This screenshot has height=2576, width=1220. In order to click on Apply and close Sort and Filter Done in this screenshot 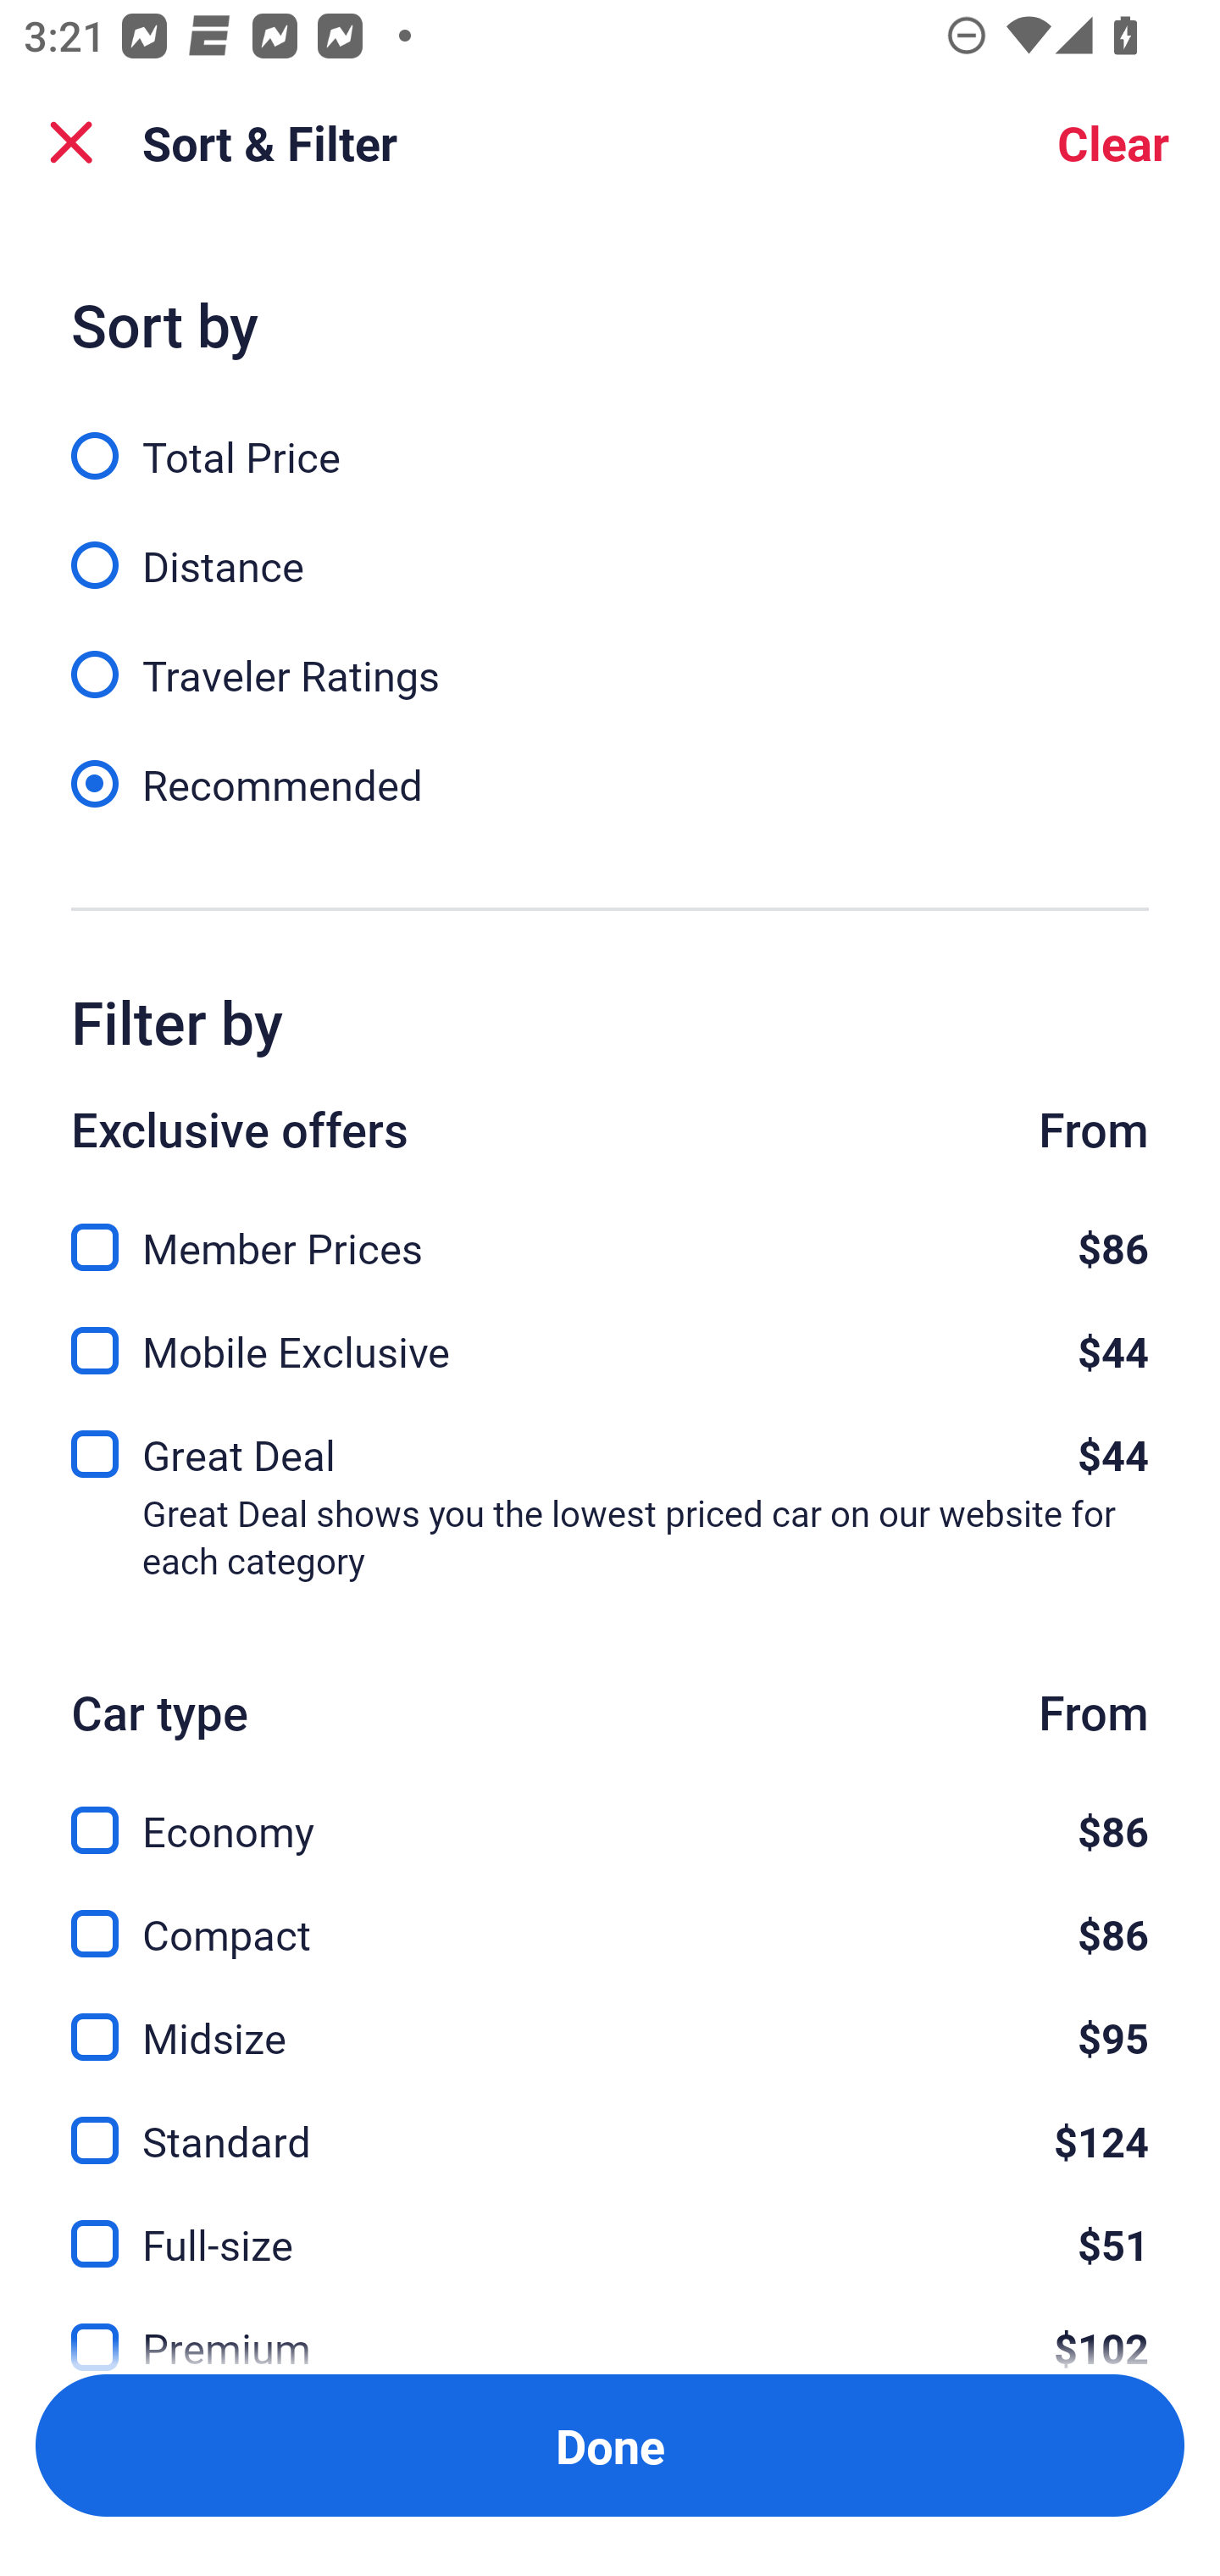, I will do `click(610, 2446)`.